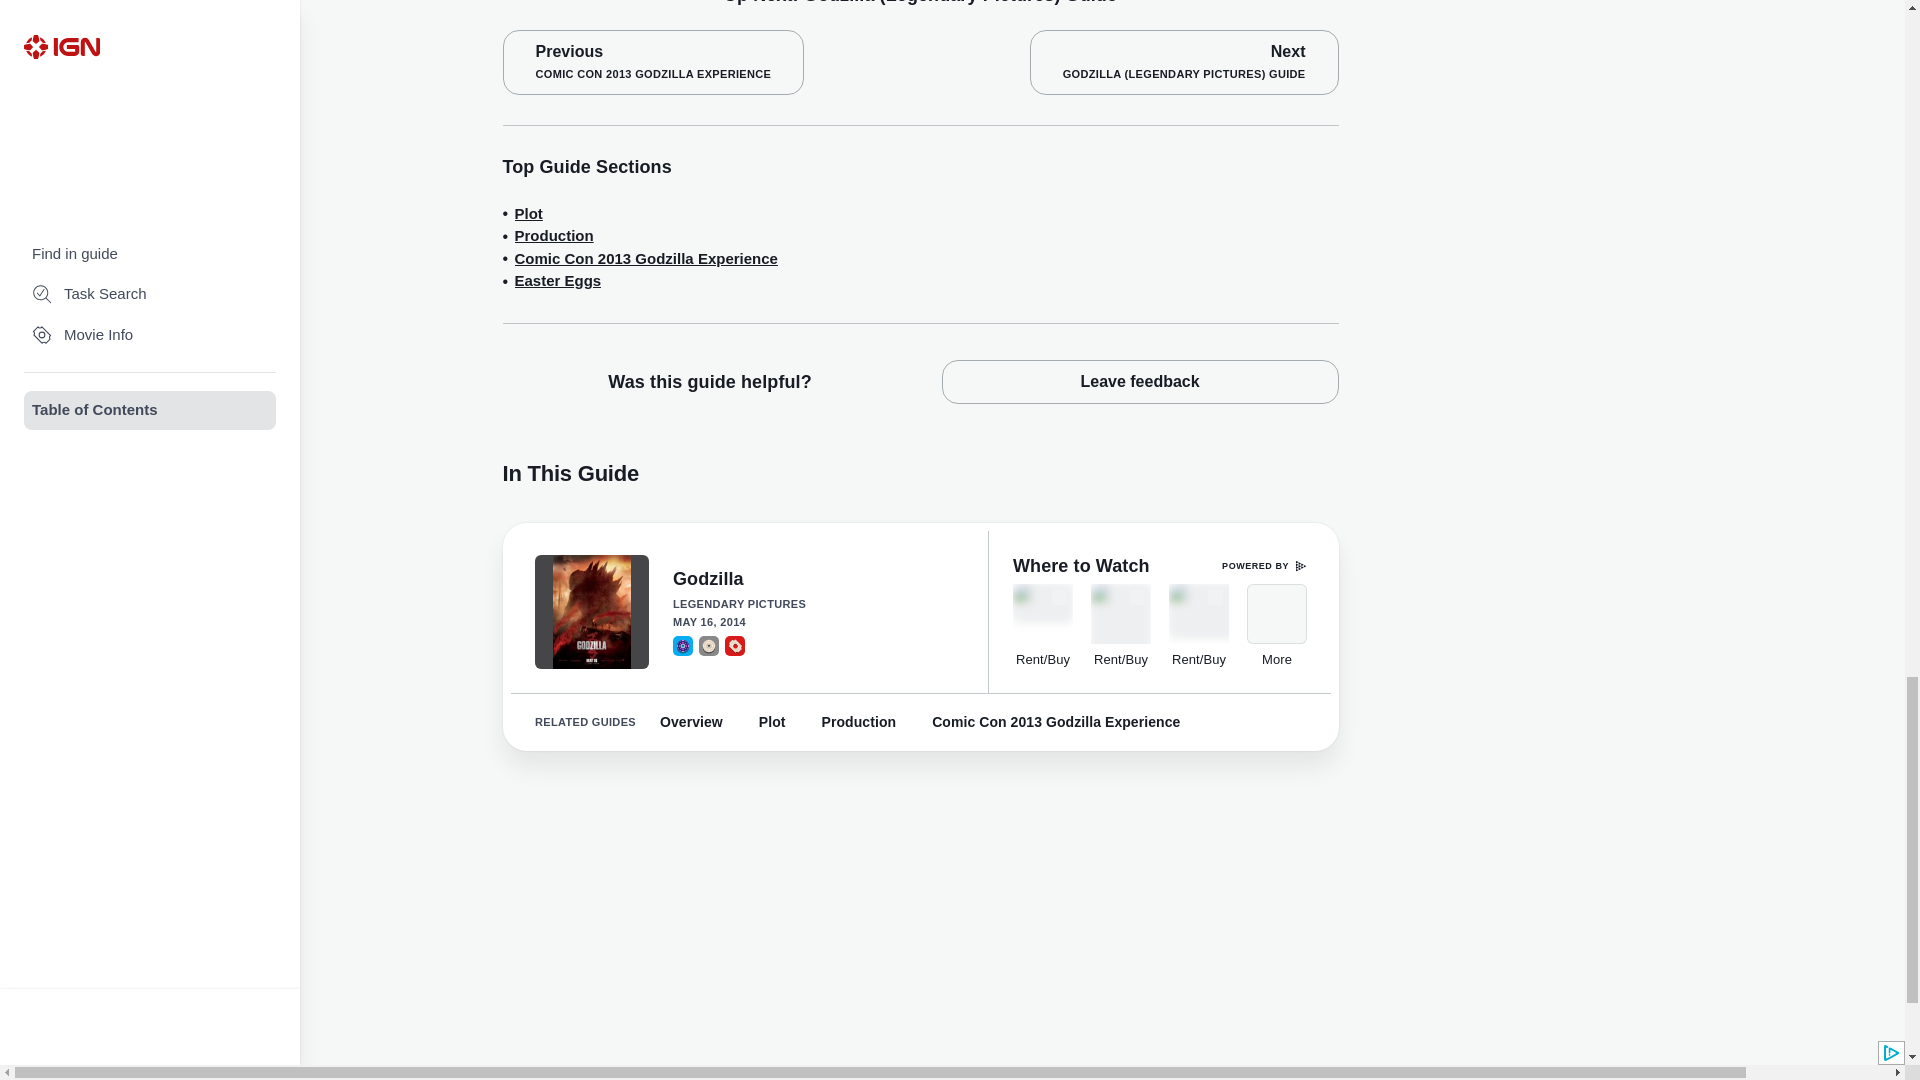 This screenshot has height=1080, width=1920. What do you see at coordinates (818, 580) in the screenshot?
I see `DVD` at bounding box center [818, 580].